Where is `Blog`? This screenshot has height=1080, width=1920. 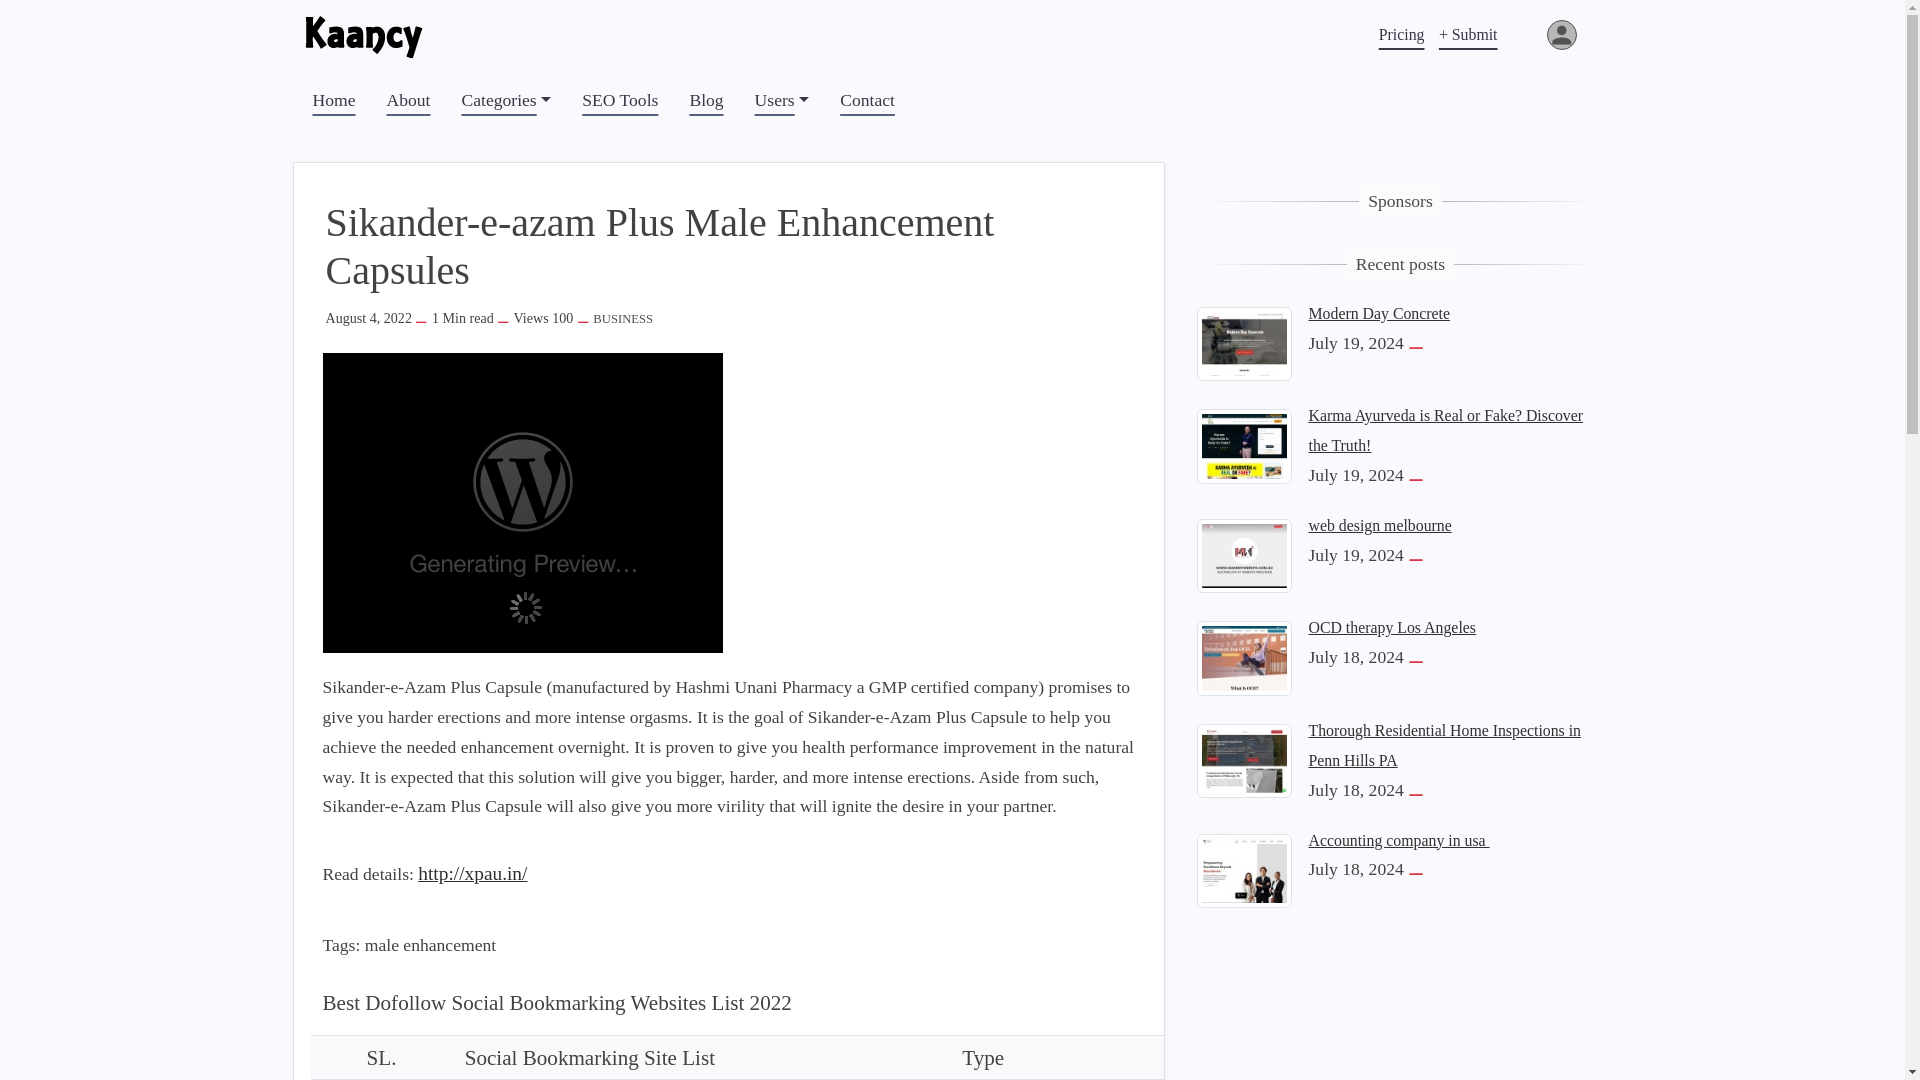 Blog is located at coordinates (706, 100).